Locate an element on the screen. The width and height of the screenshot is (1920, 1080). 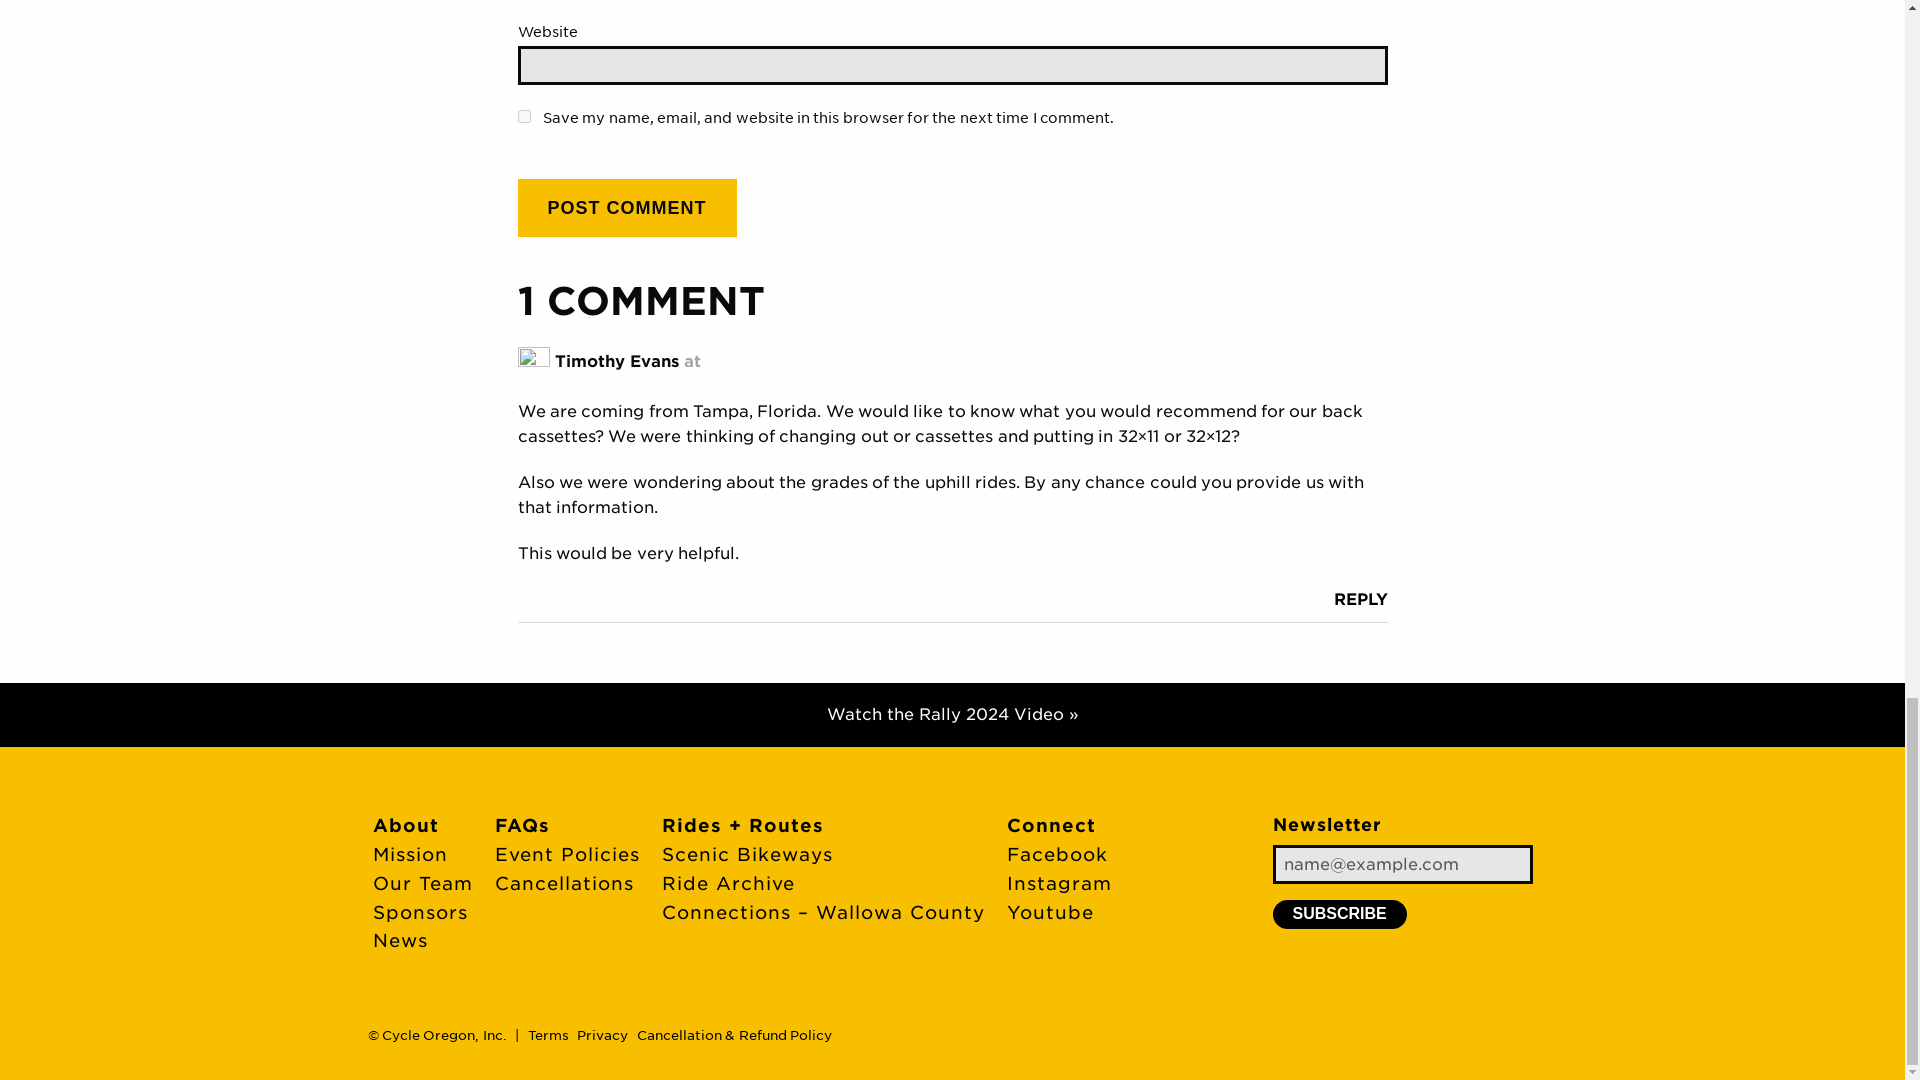
Our Team is located at coordinates (422, 883).